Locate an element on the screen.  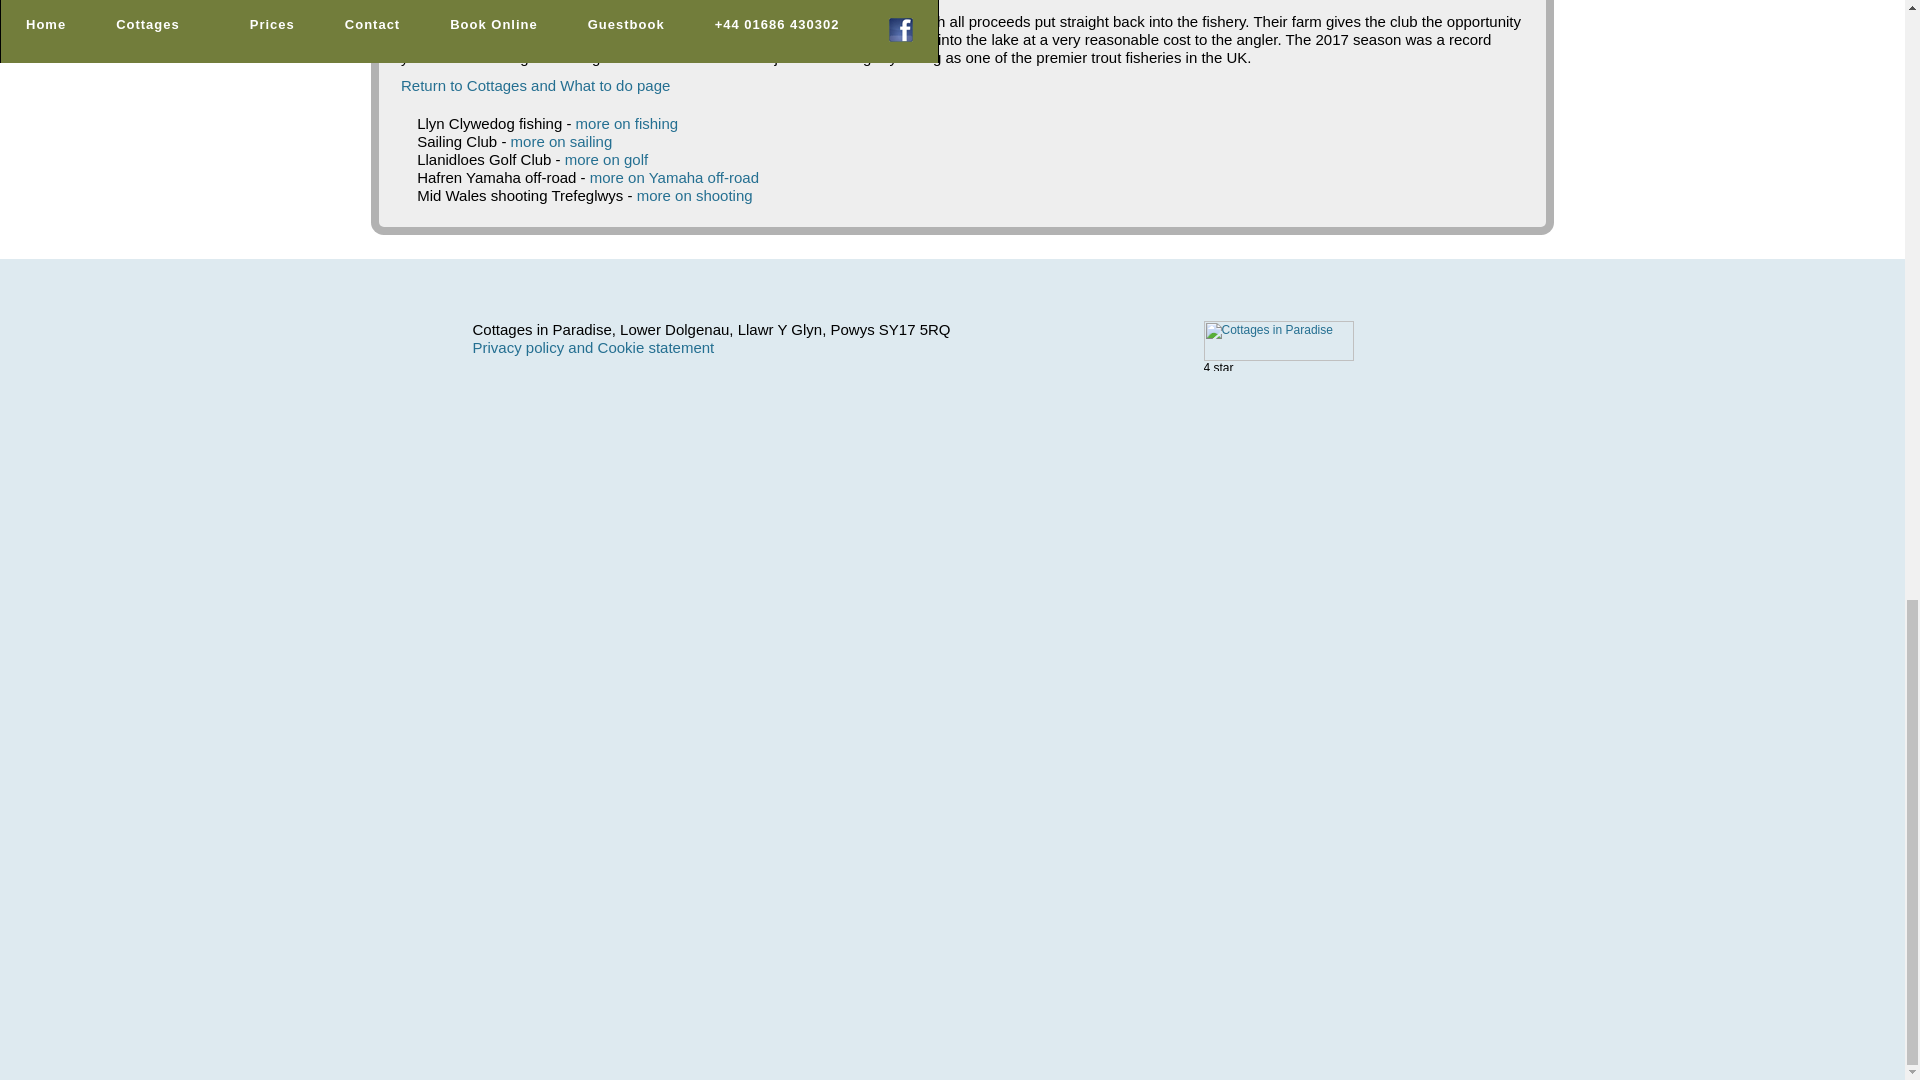
more on golf is located at coordinates (606, 160).